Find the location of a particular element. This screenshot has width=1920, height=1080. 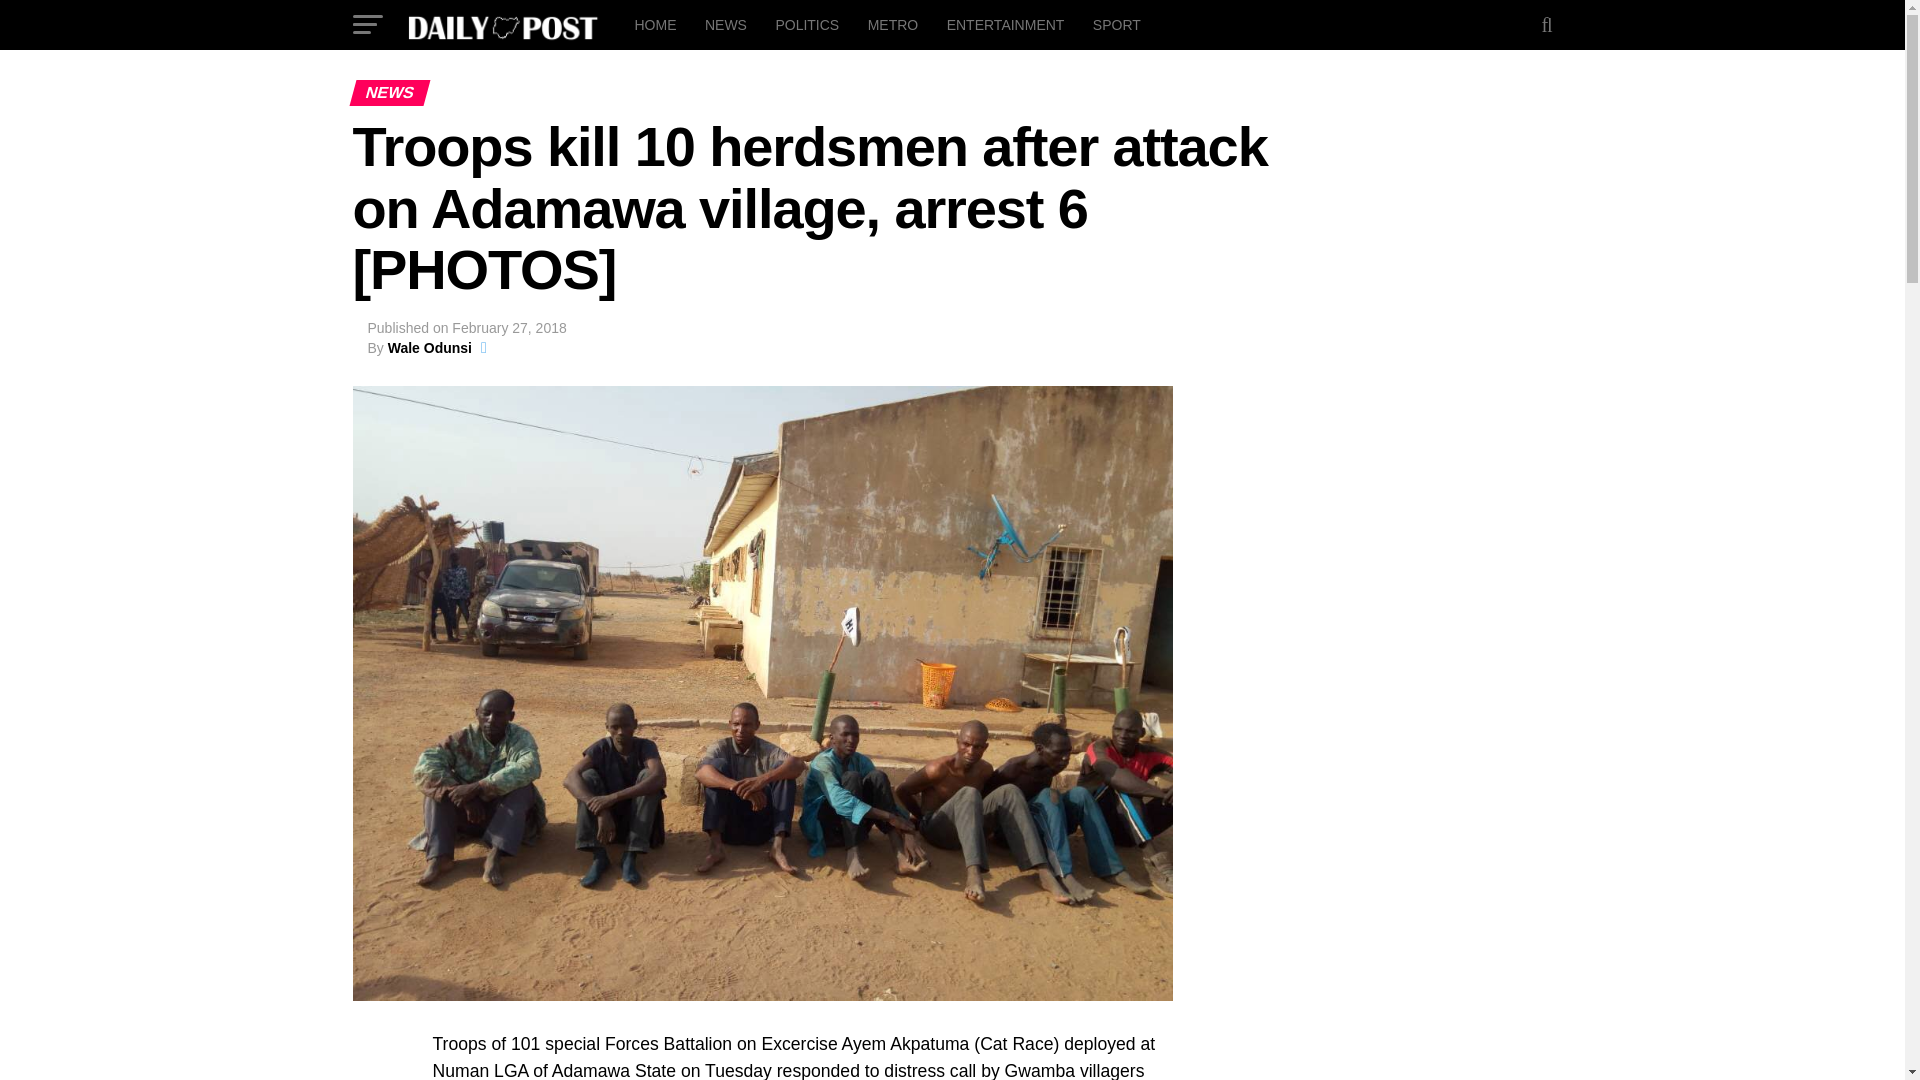

SPORT is located at coordinates (1116, 24).